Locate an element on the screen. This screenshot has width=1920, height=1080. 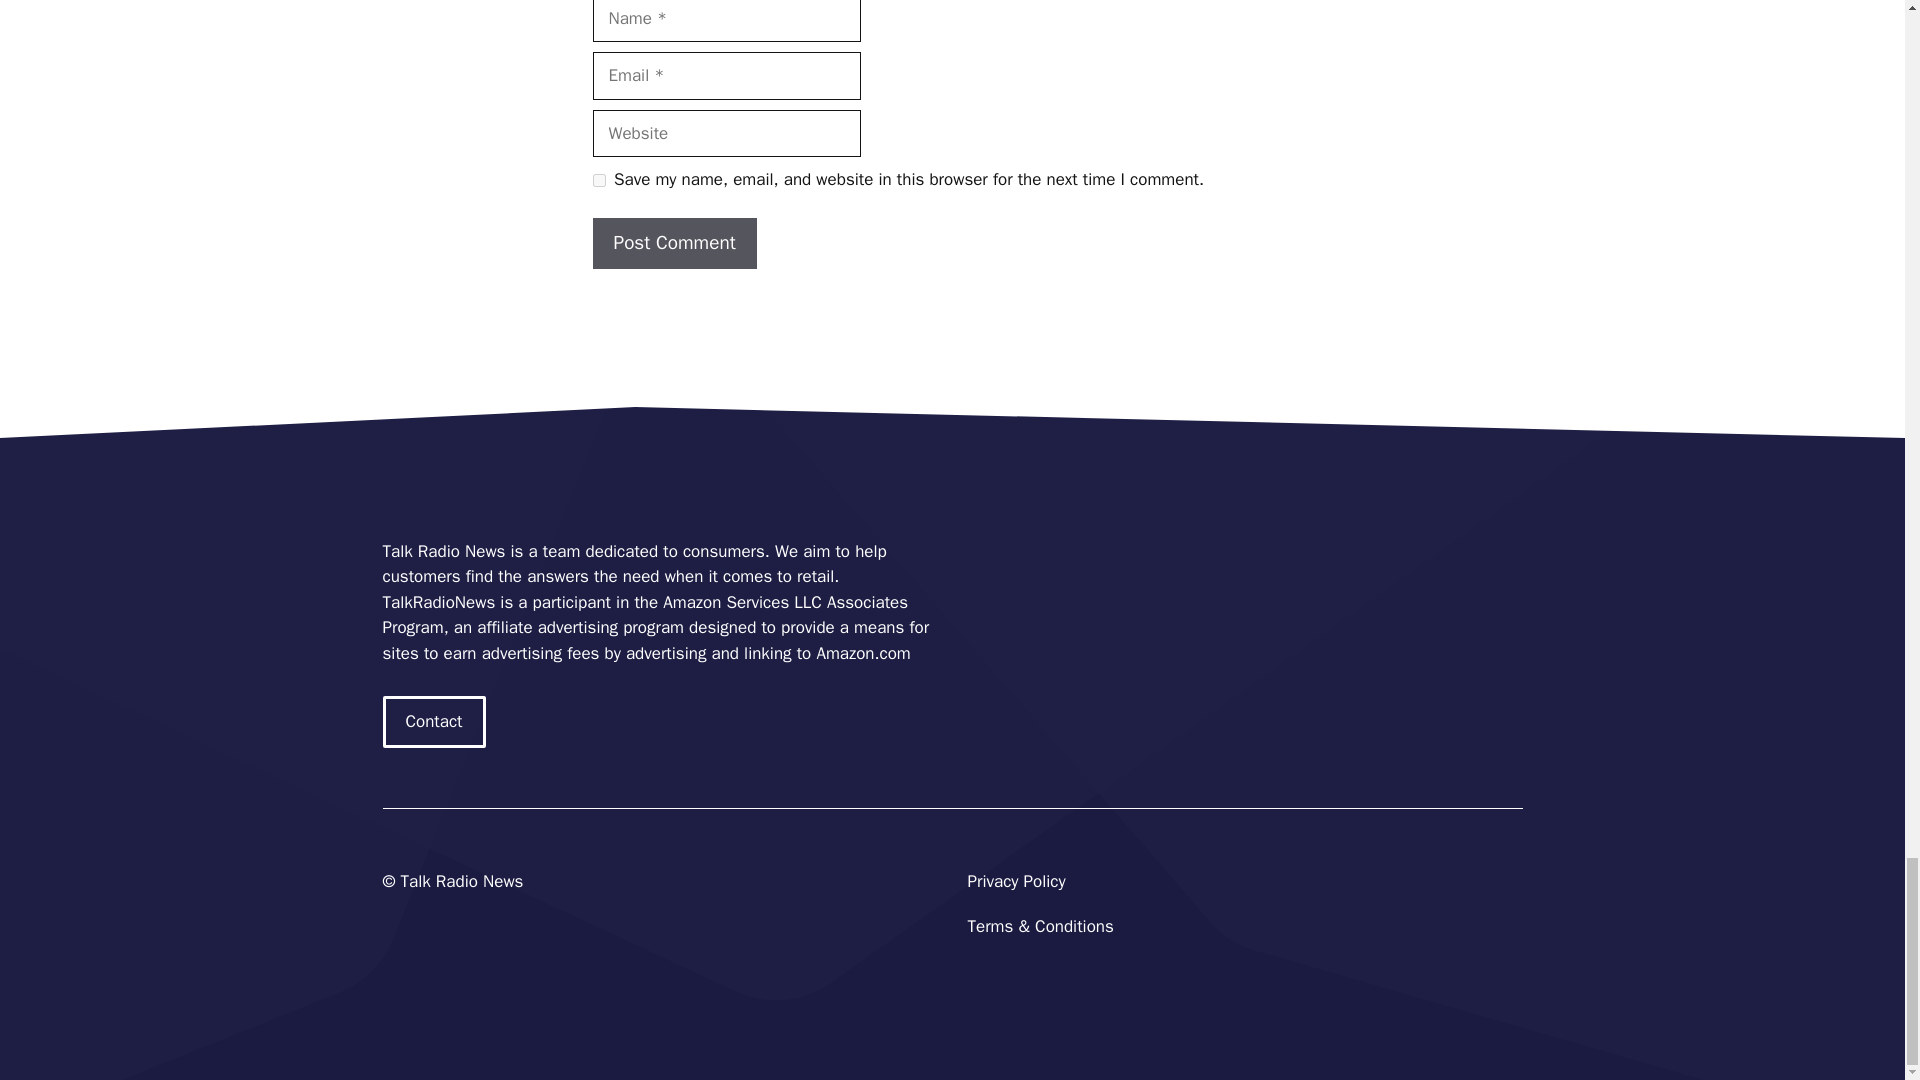
yes is located at coordinates (598, 180).